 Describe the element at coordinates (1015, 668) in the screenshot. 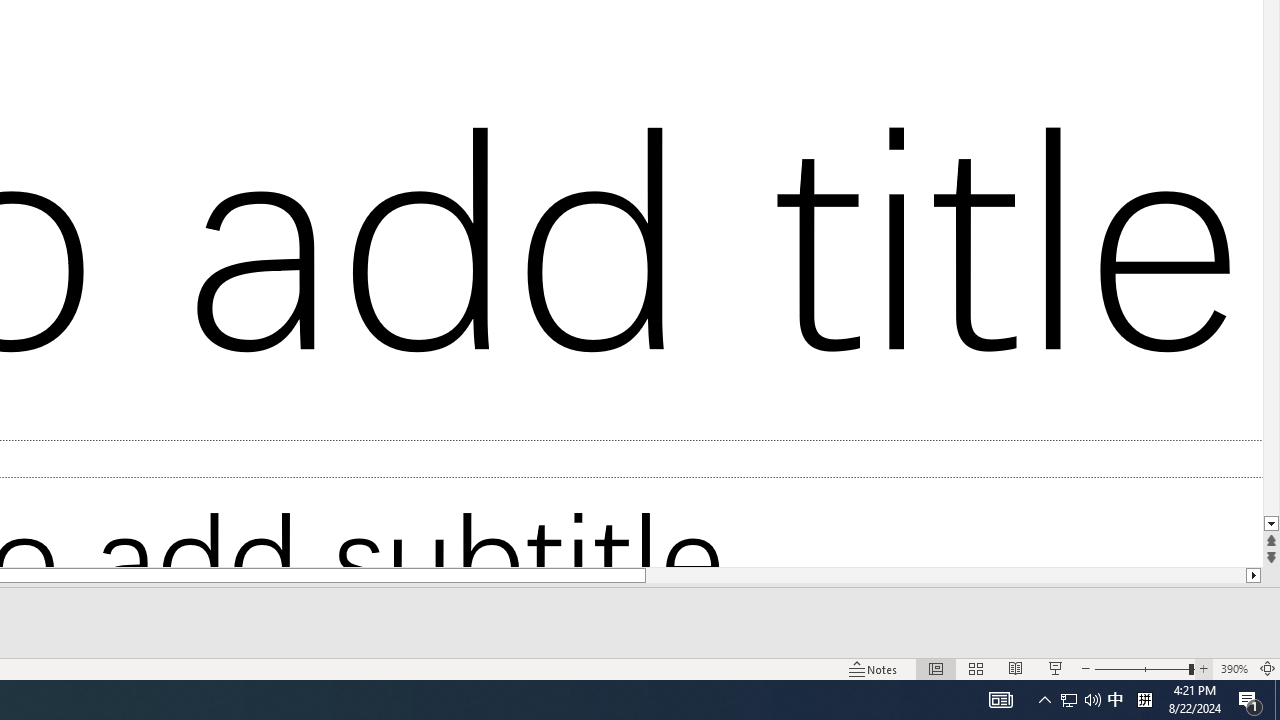

I see `Reading View` at that location.